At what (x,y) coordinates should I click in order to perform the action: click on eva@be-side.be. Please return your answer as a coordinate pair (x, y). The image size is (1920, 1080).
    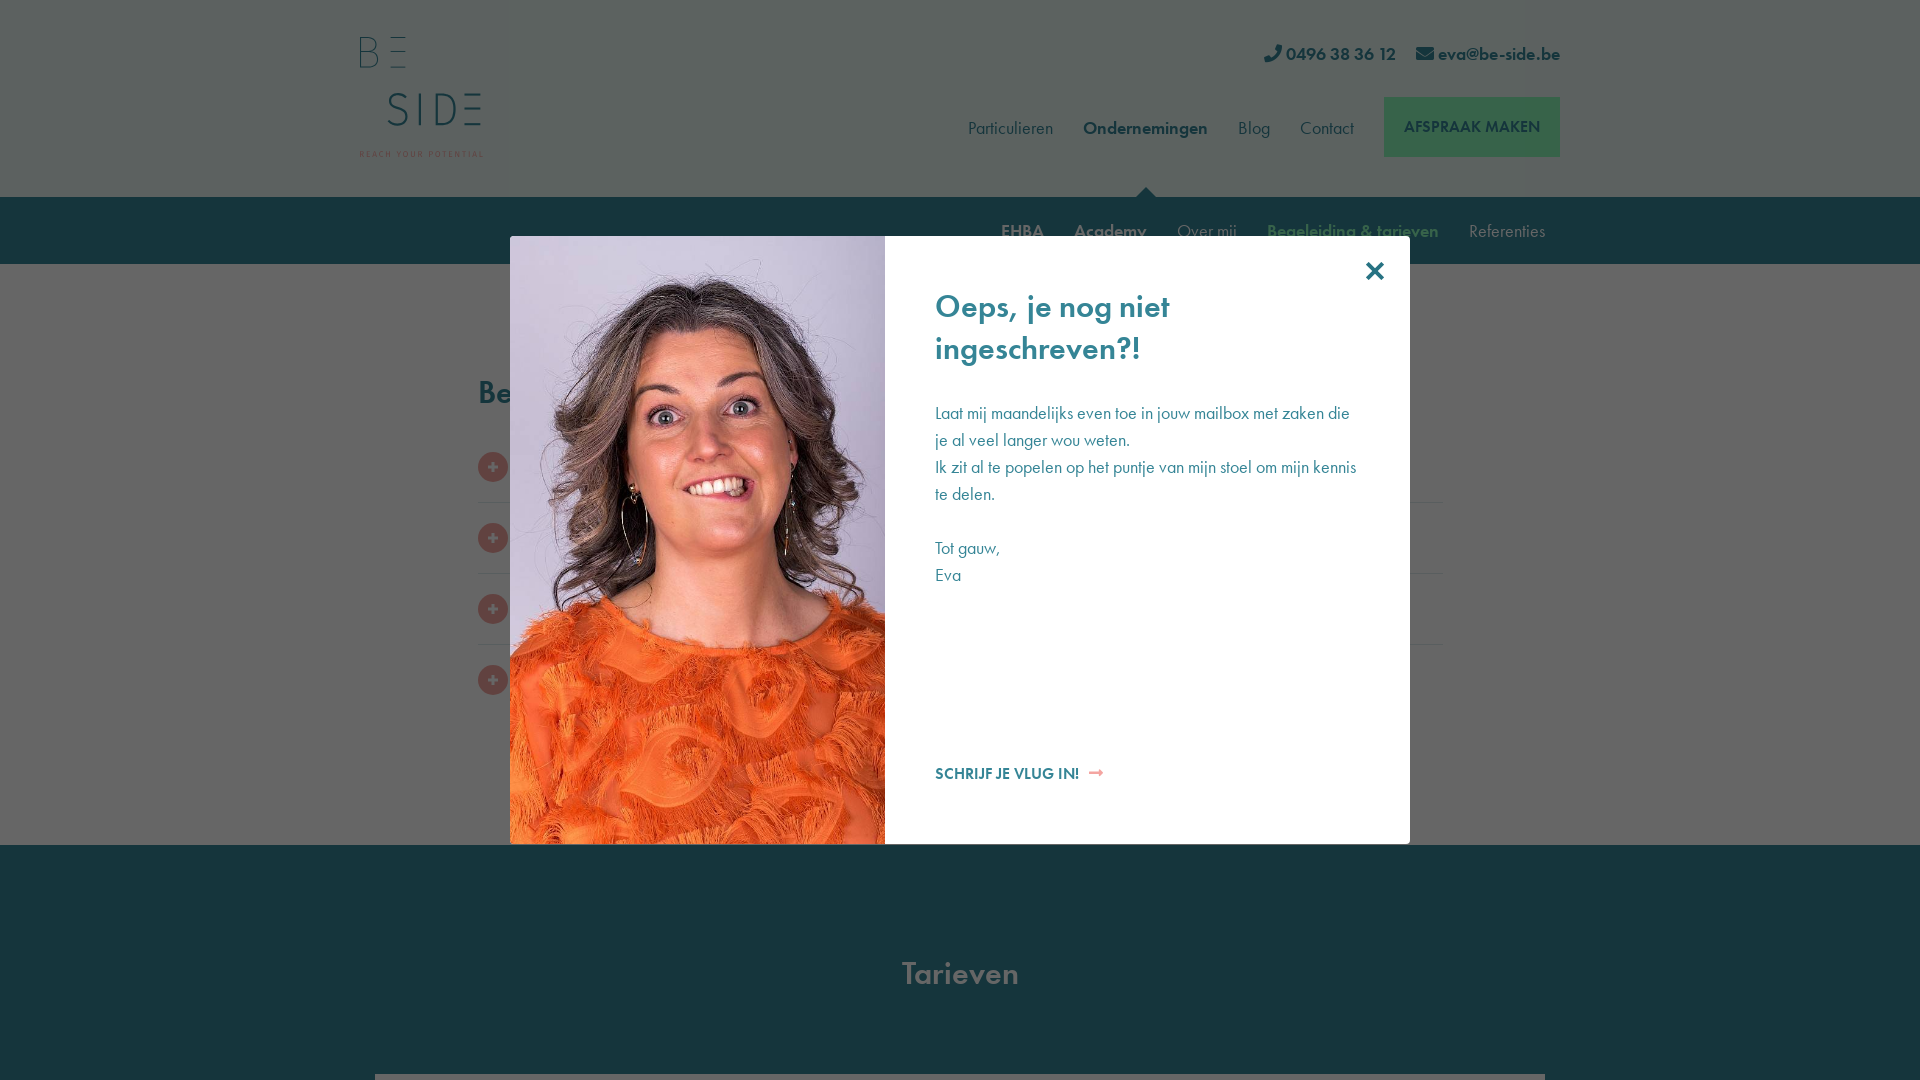
    Looking at the image, I should click on (1499, 54).